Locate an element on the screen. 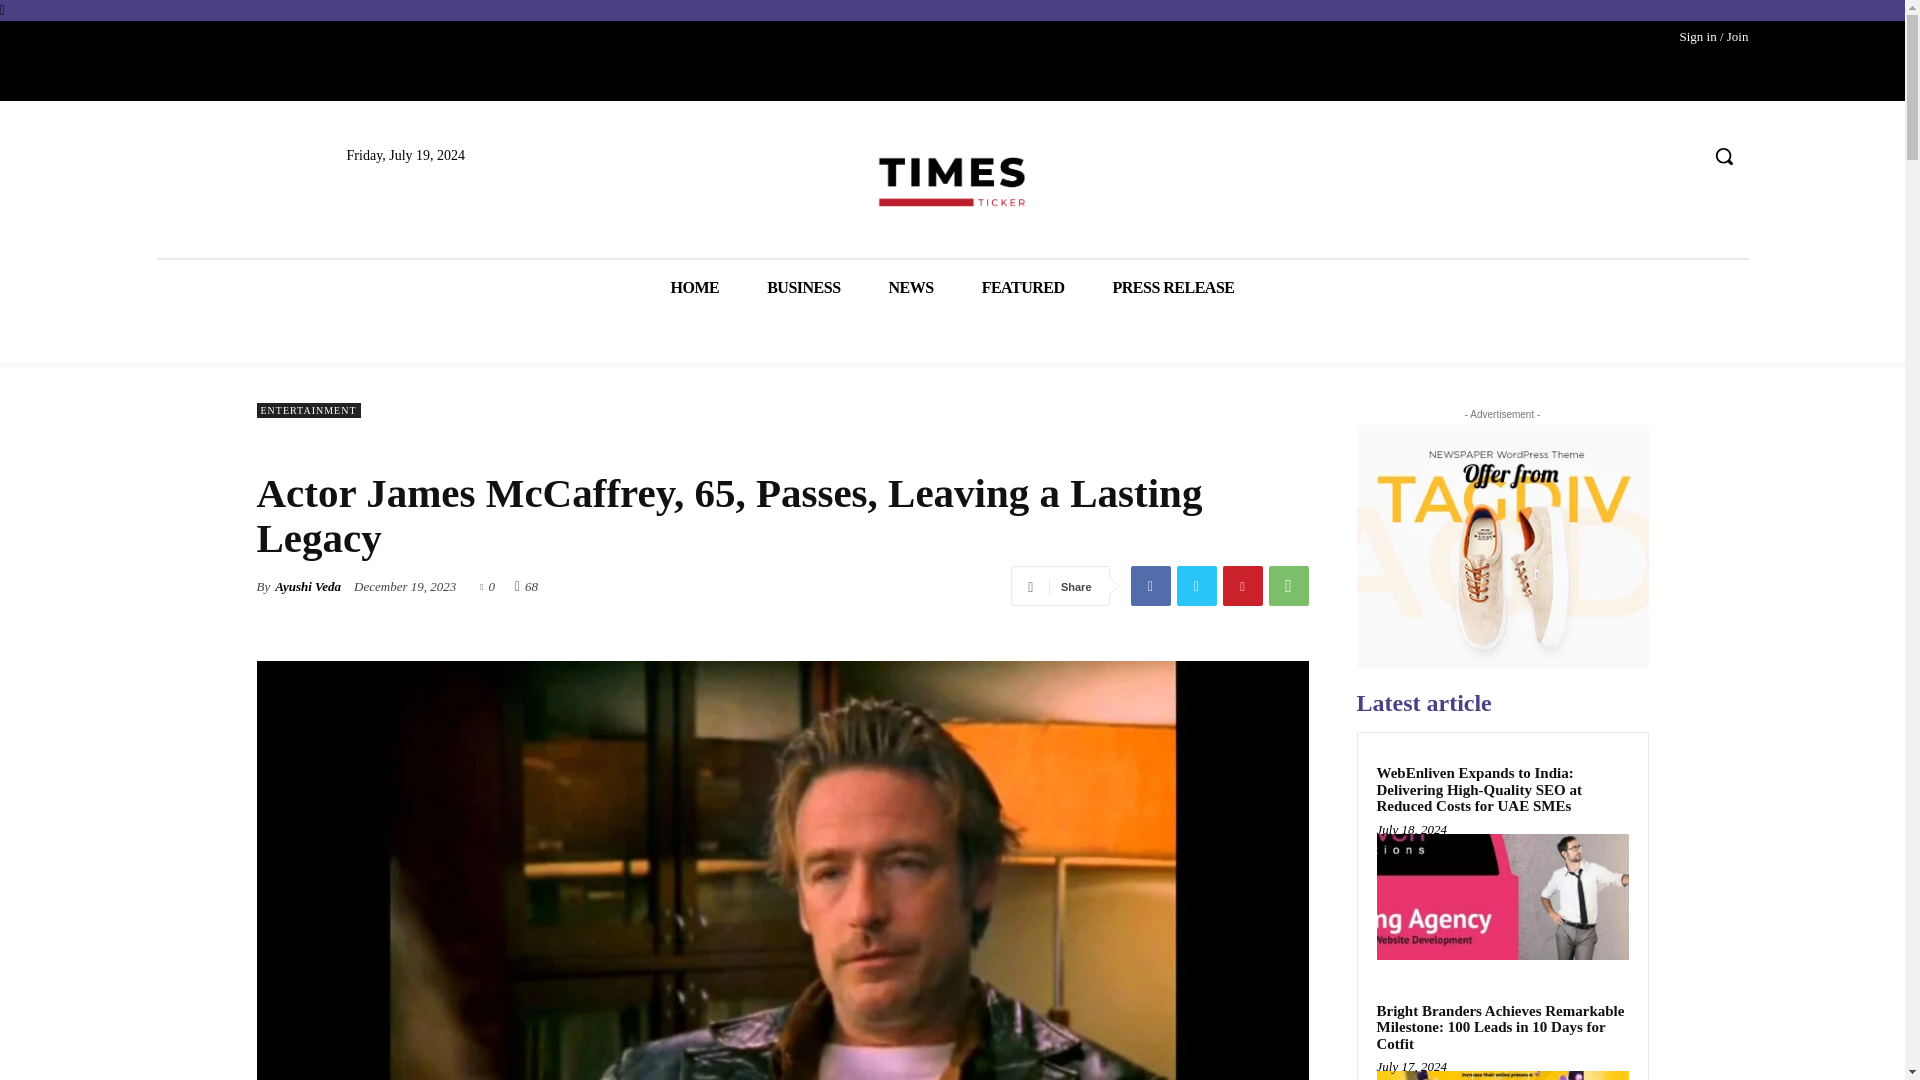 This screenshot has height=1080, width=1920. WhatsApp is located at coordinates (1287, 585).